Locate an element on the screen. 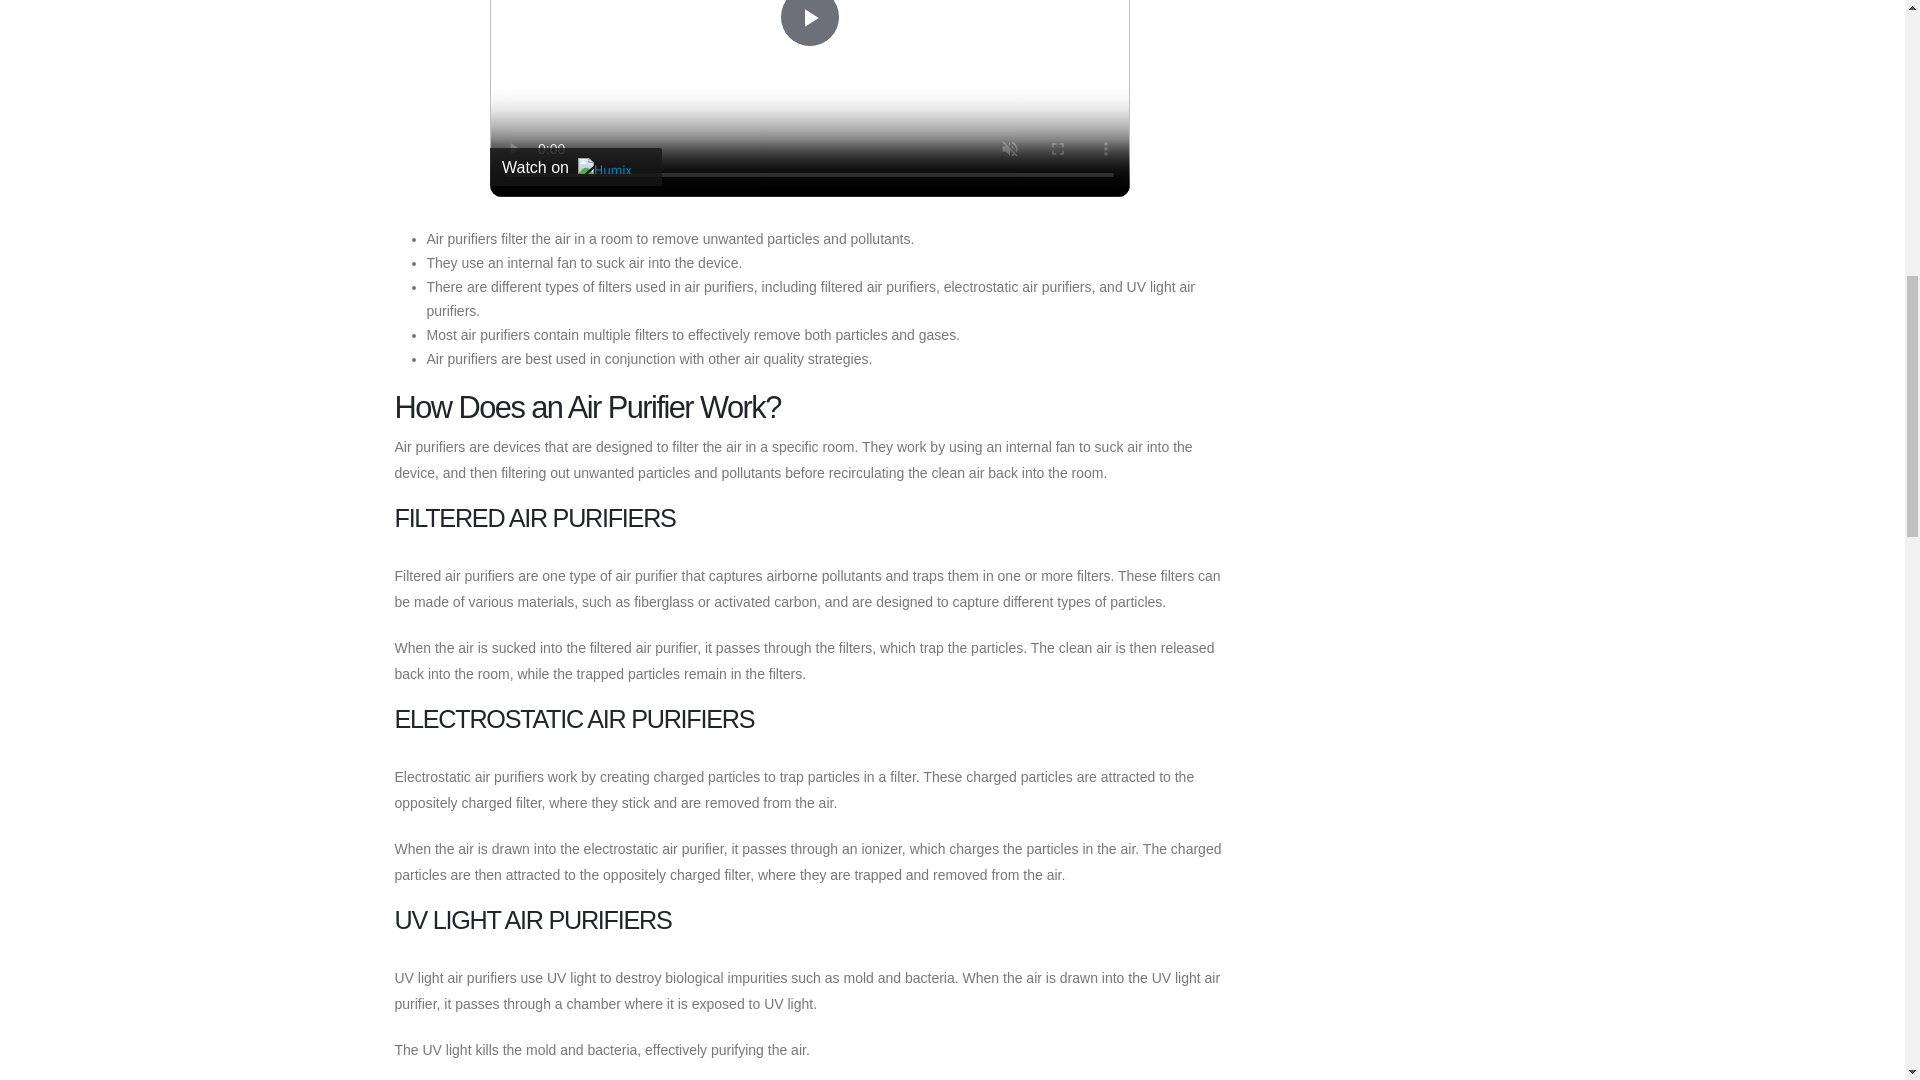 This screenshot has height=1080, width=1920. Play Video is located at coordinates (810, 24).